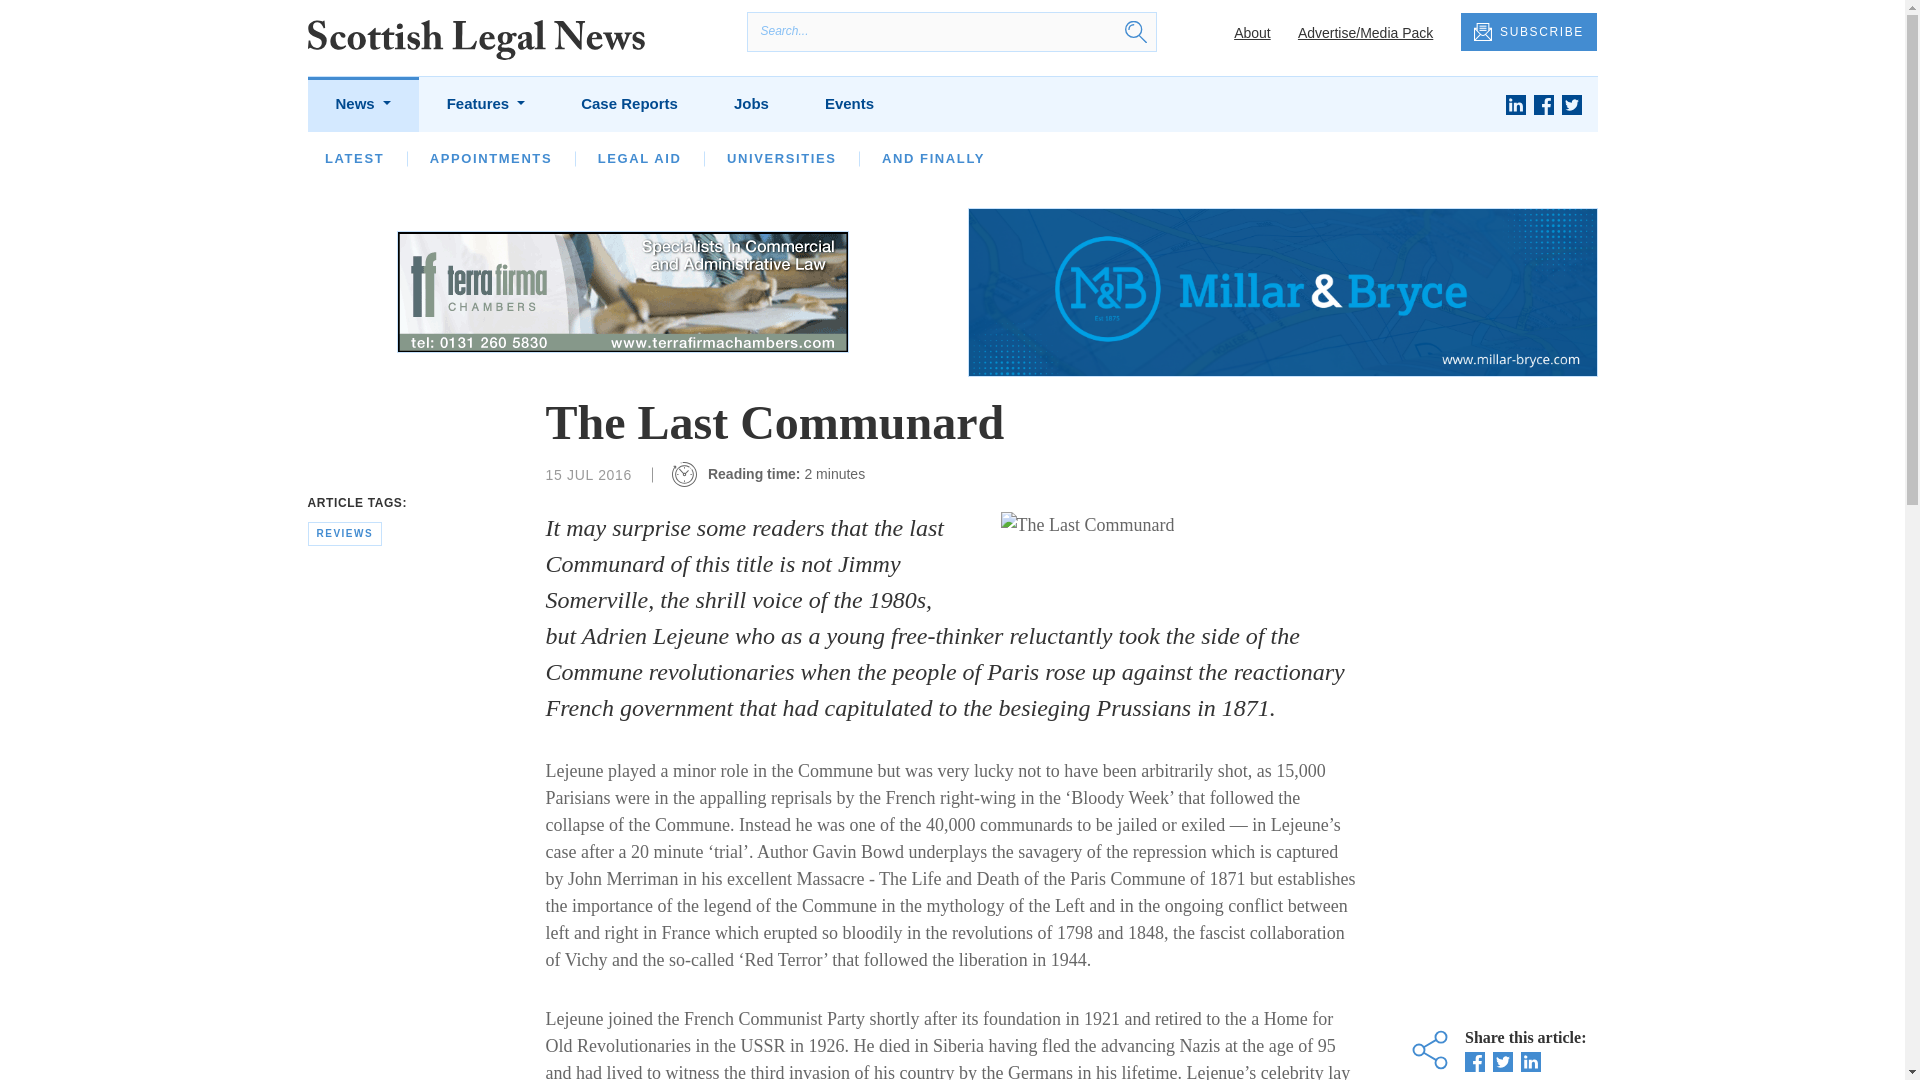  I want to click on About, so click(1252, 31).